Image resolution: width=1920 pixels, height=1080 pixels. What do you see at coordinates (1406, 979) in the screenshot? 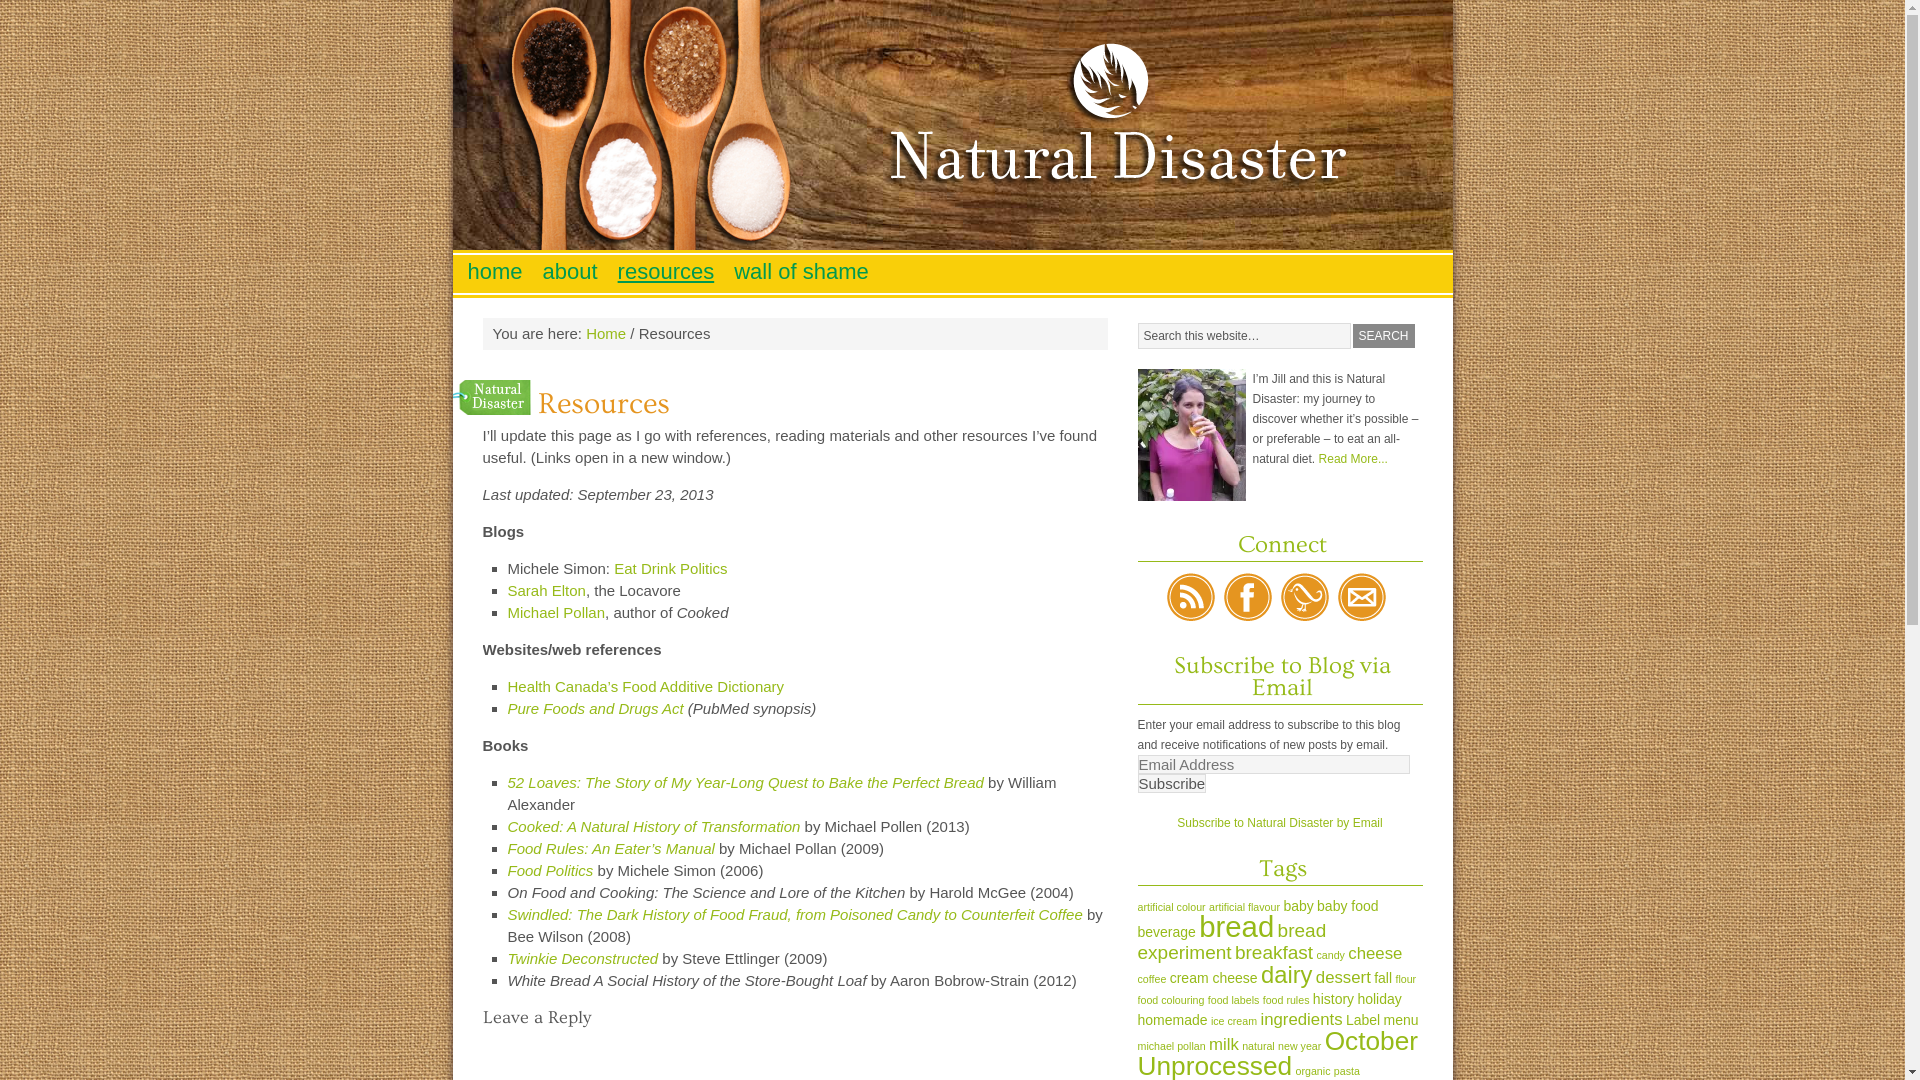
I see `flour` at bounding box center [1406, 979].